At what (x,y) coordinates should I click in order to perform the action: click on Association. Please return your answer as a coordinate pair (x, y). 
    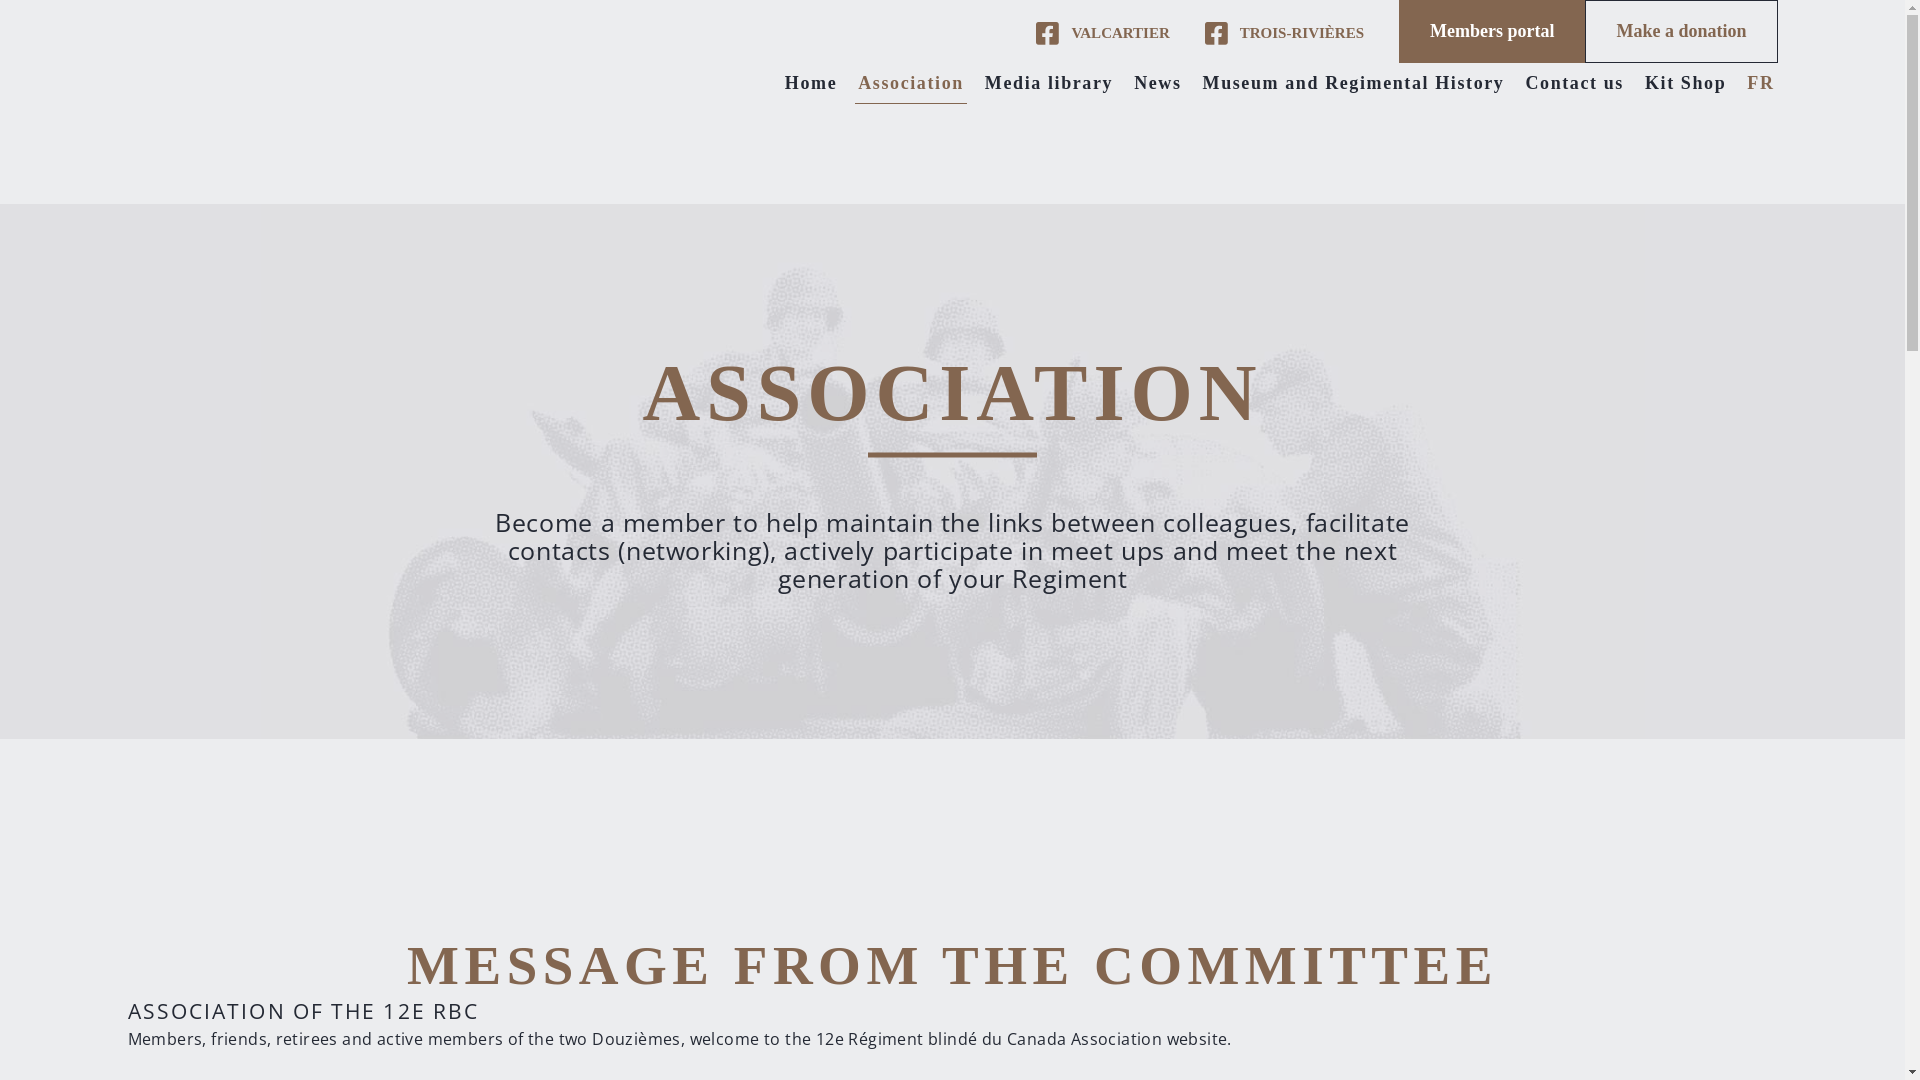
    Looking at the image, I should click on (911, 84).